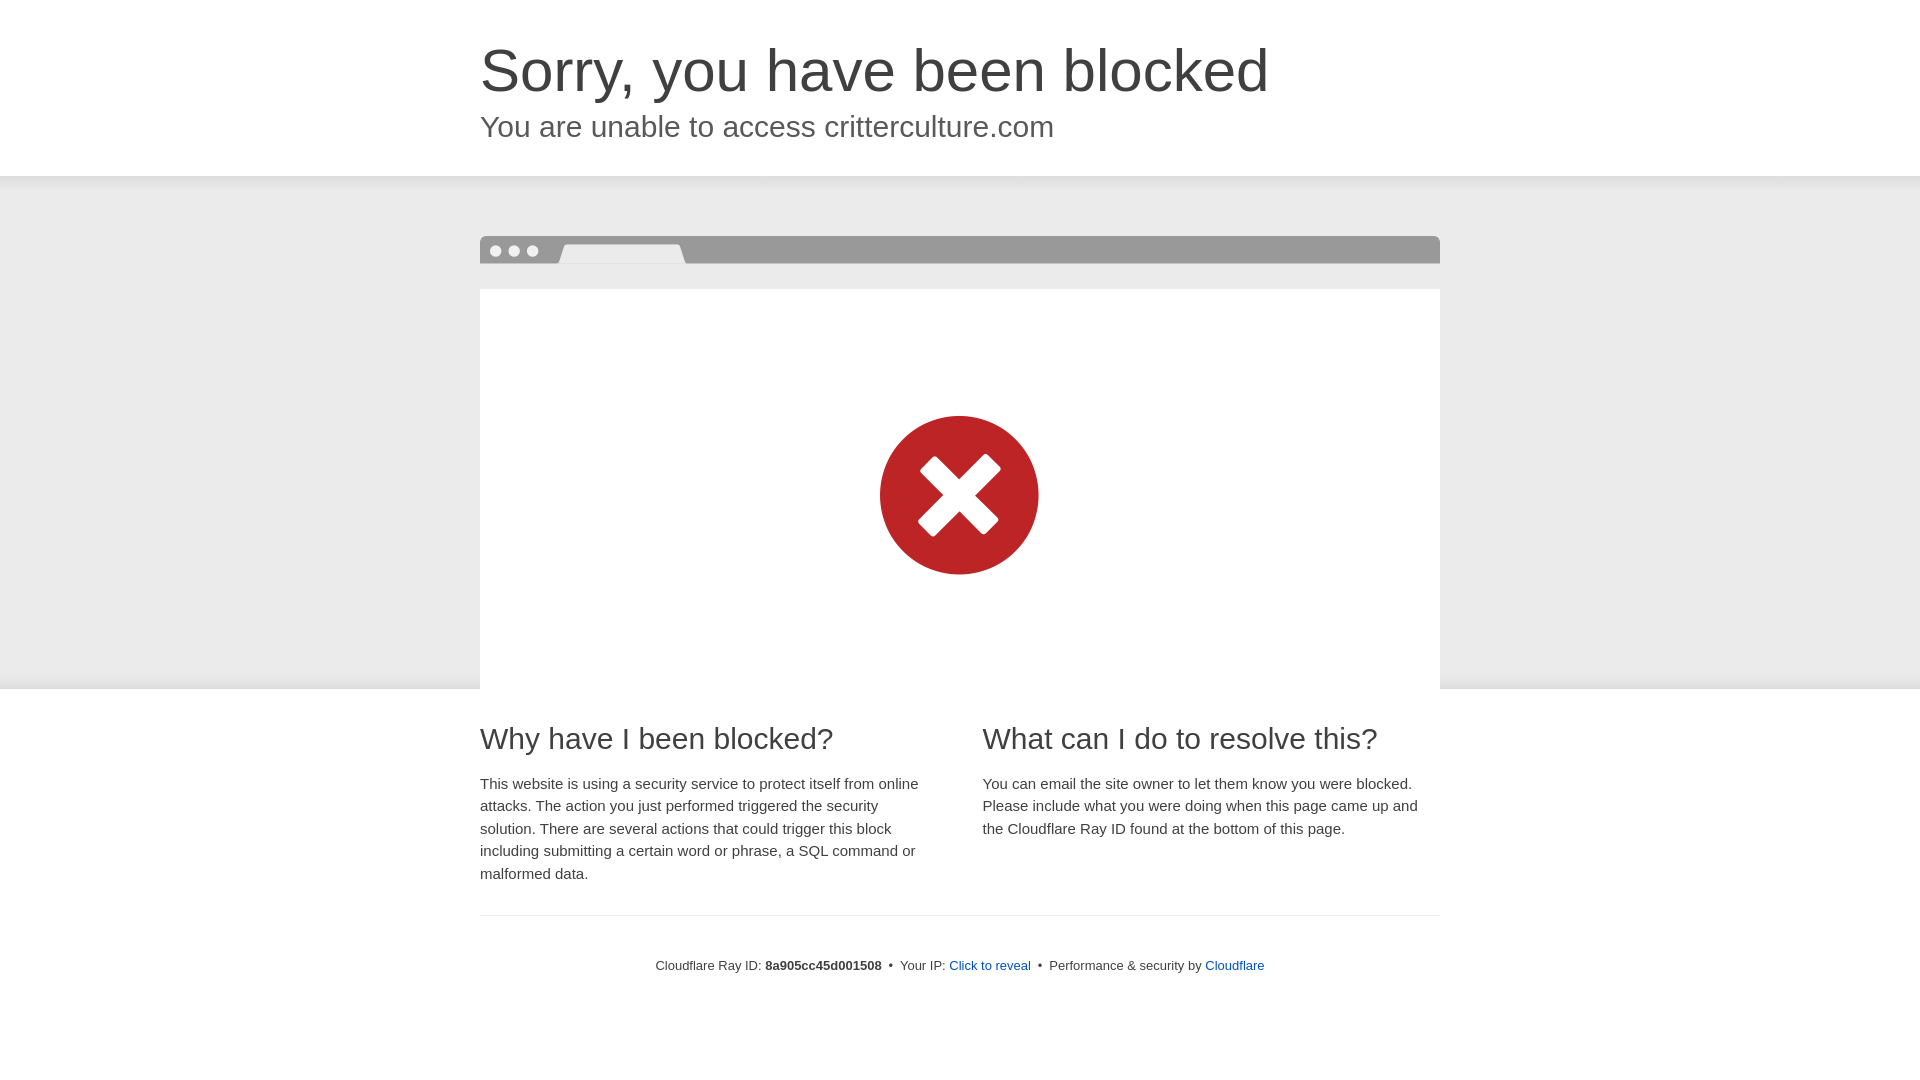 The image size is (1920, 1080). What do you see at coordinates (1234, 965) in the screenshot?
I see `Cloudflare` at bounding box center [1234, 965].